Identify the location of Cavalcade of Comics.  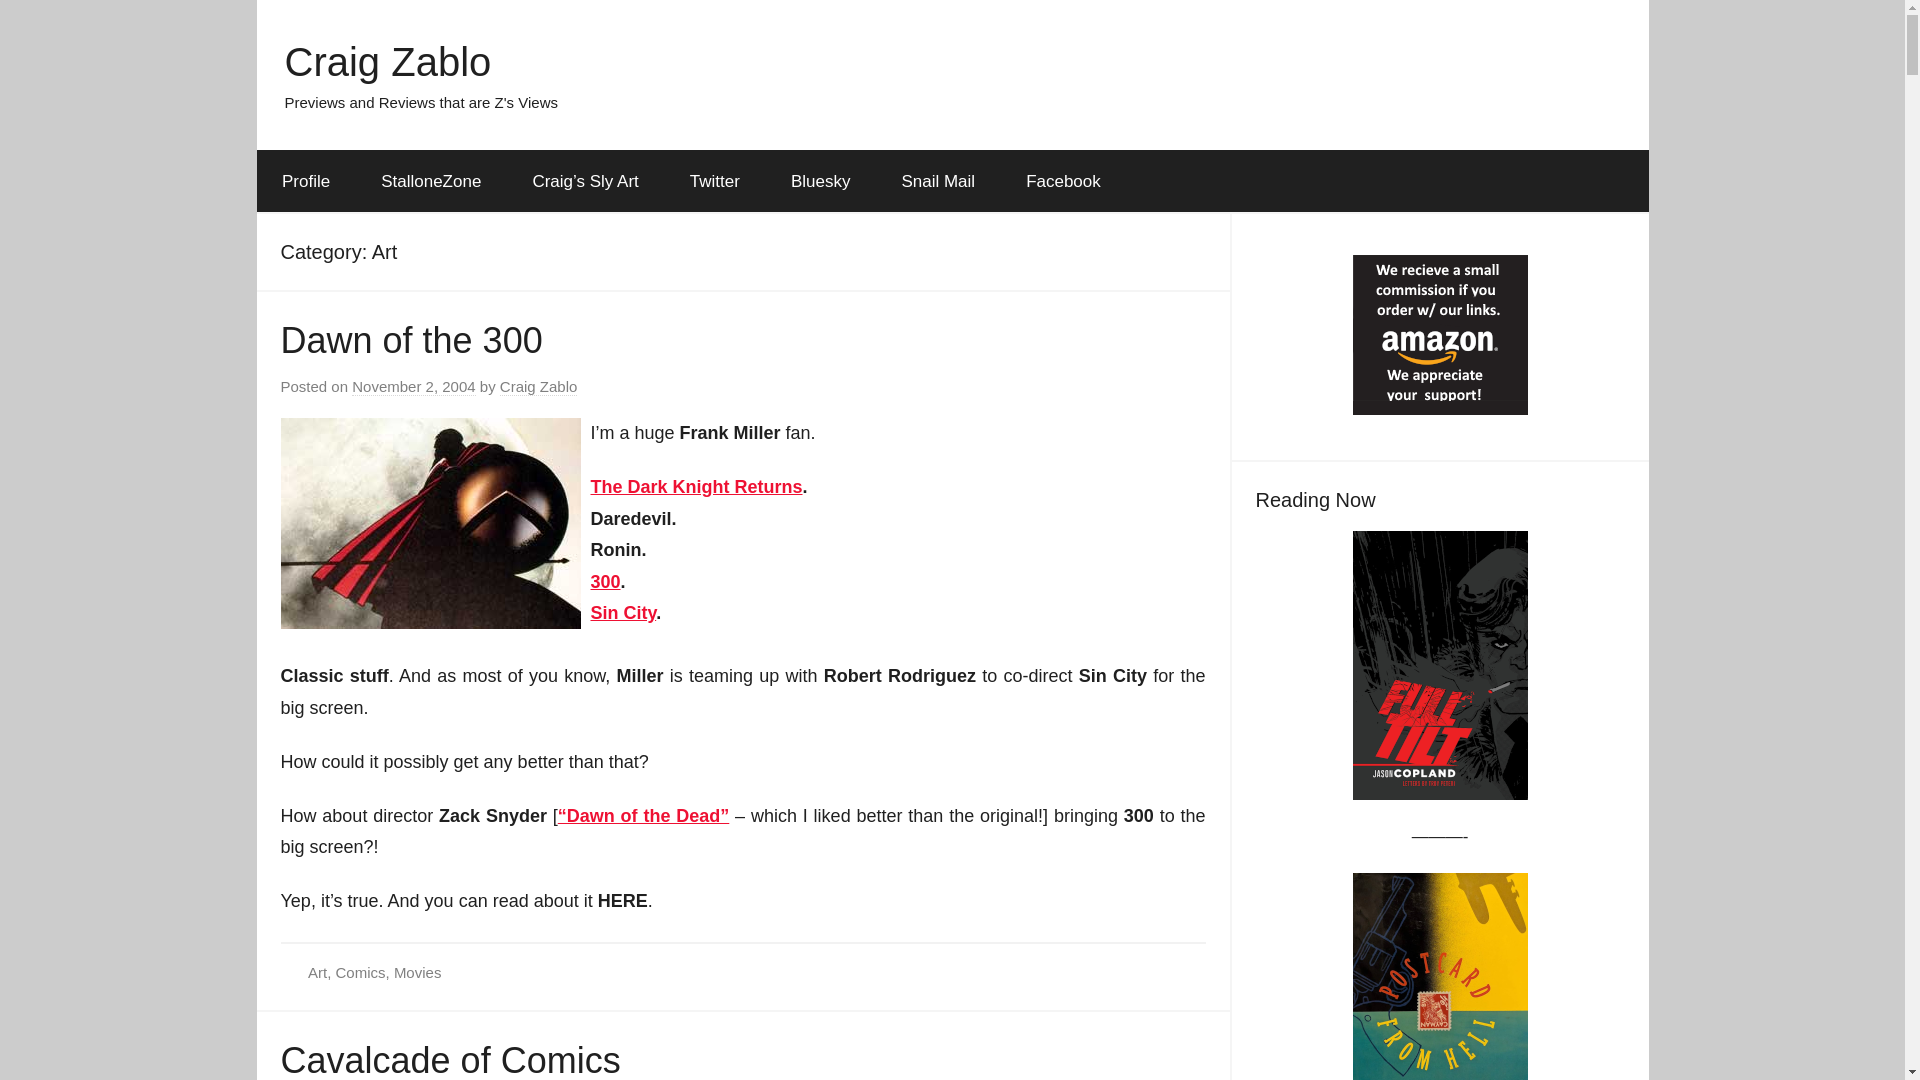
(450, 1060).